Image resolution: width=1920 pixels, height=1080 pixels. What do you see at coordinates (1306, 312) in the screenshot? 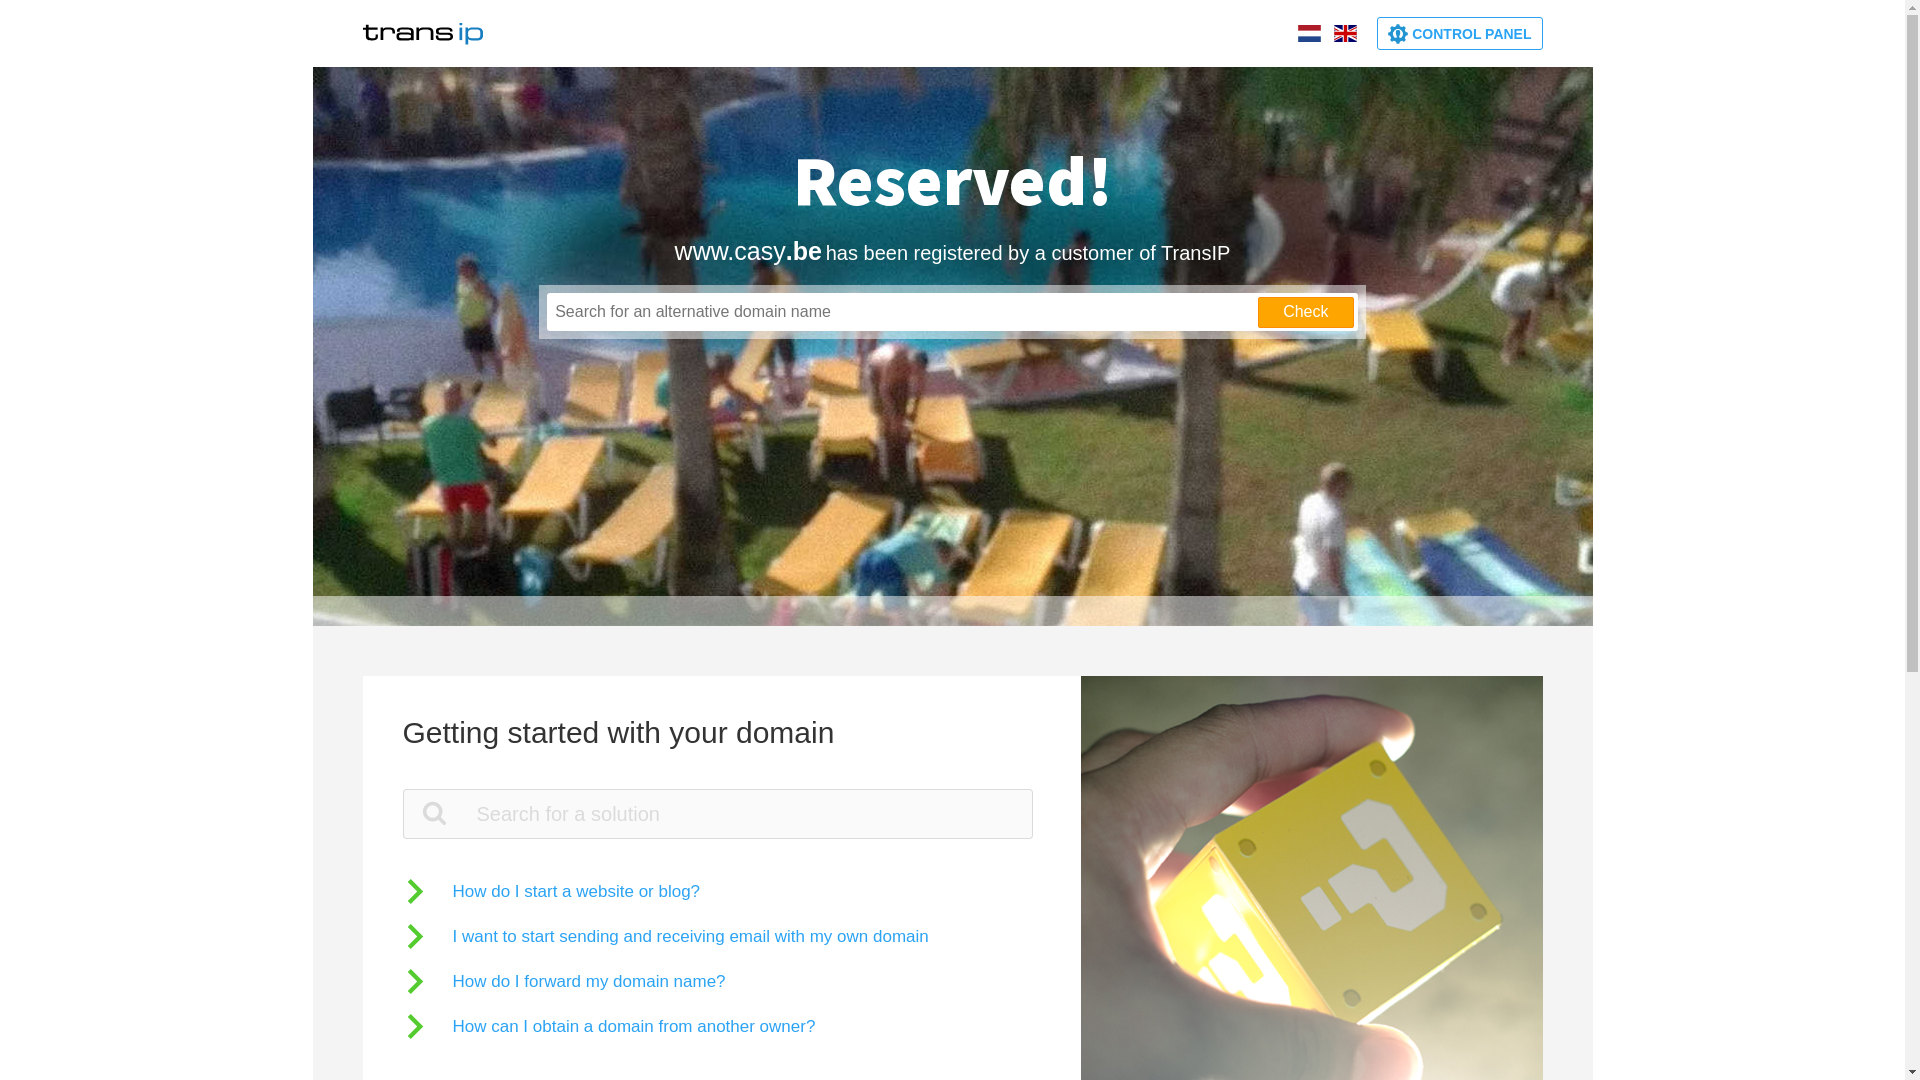
I see `Check` at bounding box center [1306, 312].